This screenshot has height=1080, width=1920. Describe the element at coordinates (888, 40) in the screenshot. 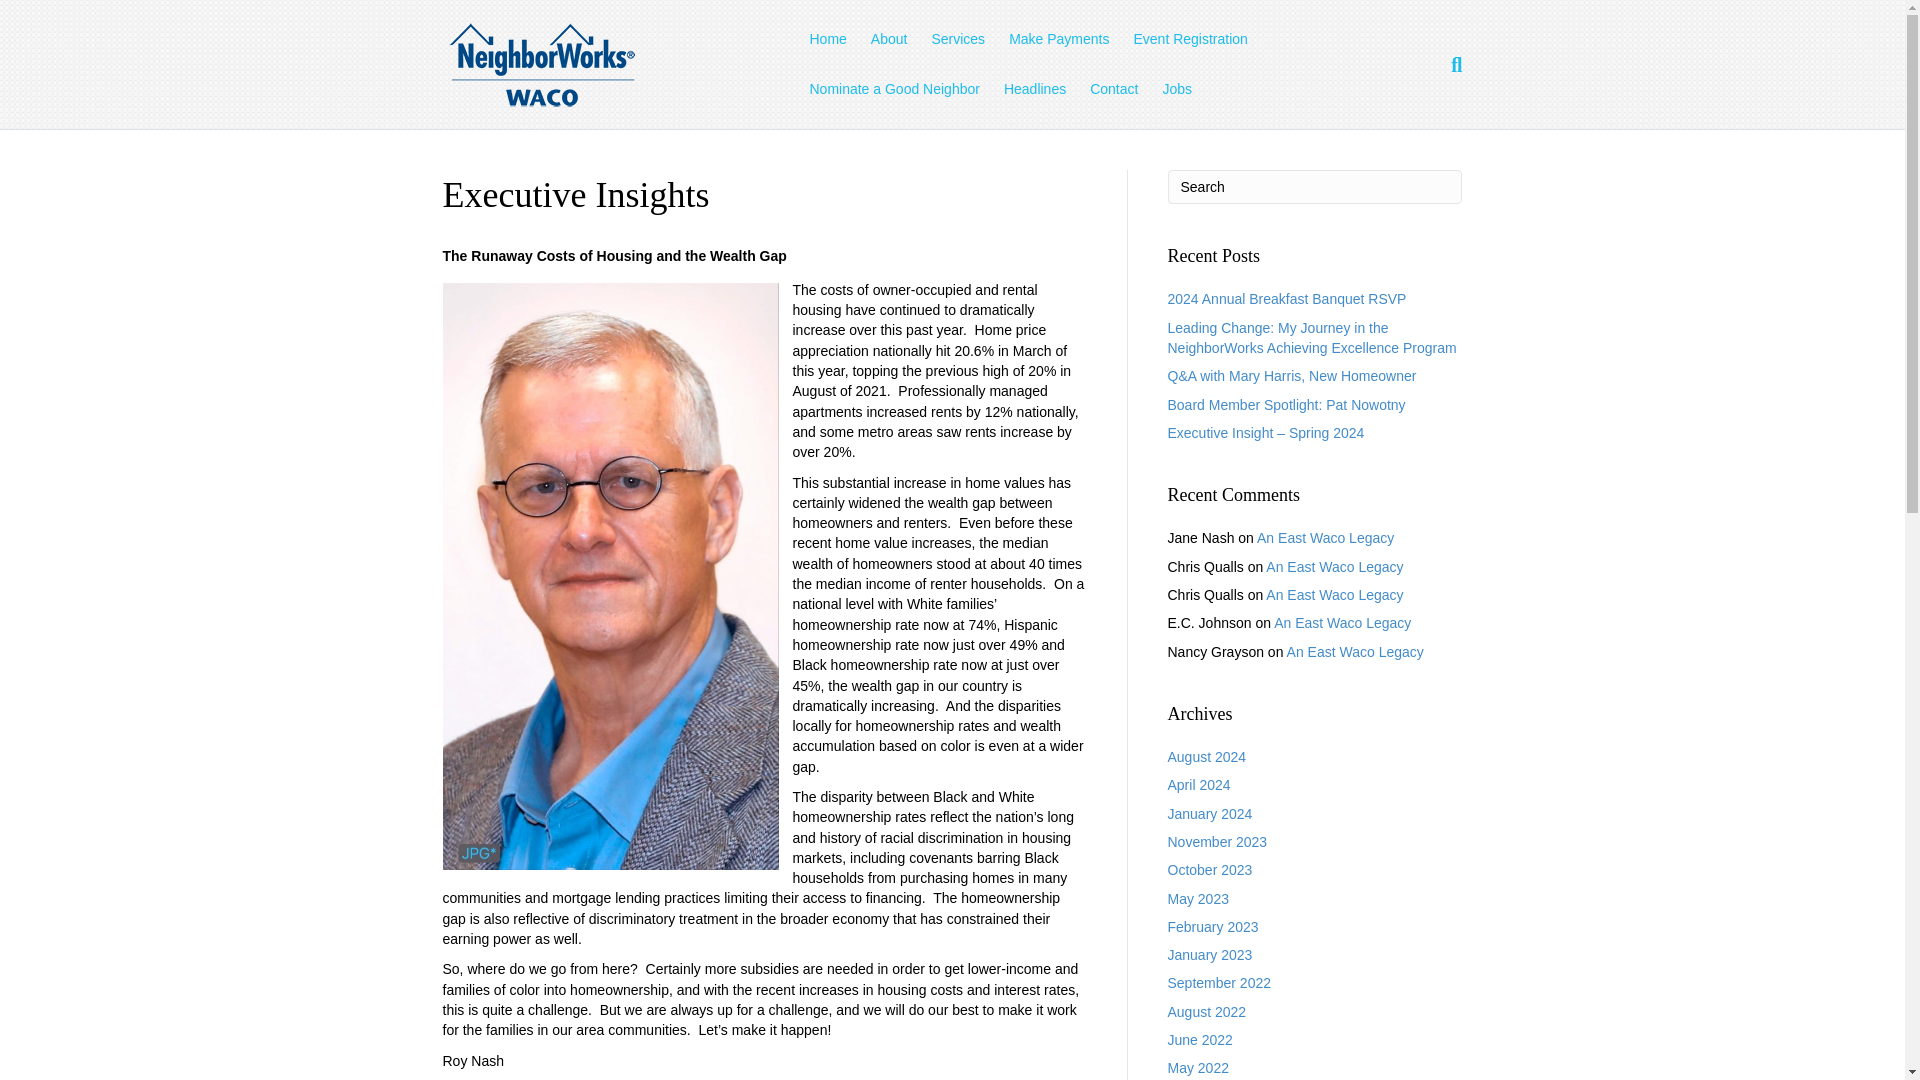

I see `About` at that location.